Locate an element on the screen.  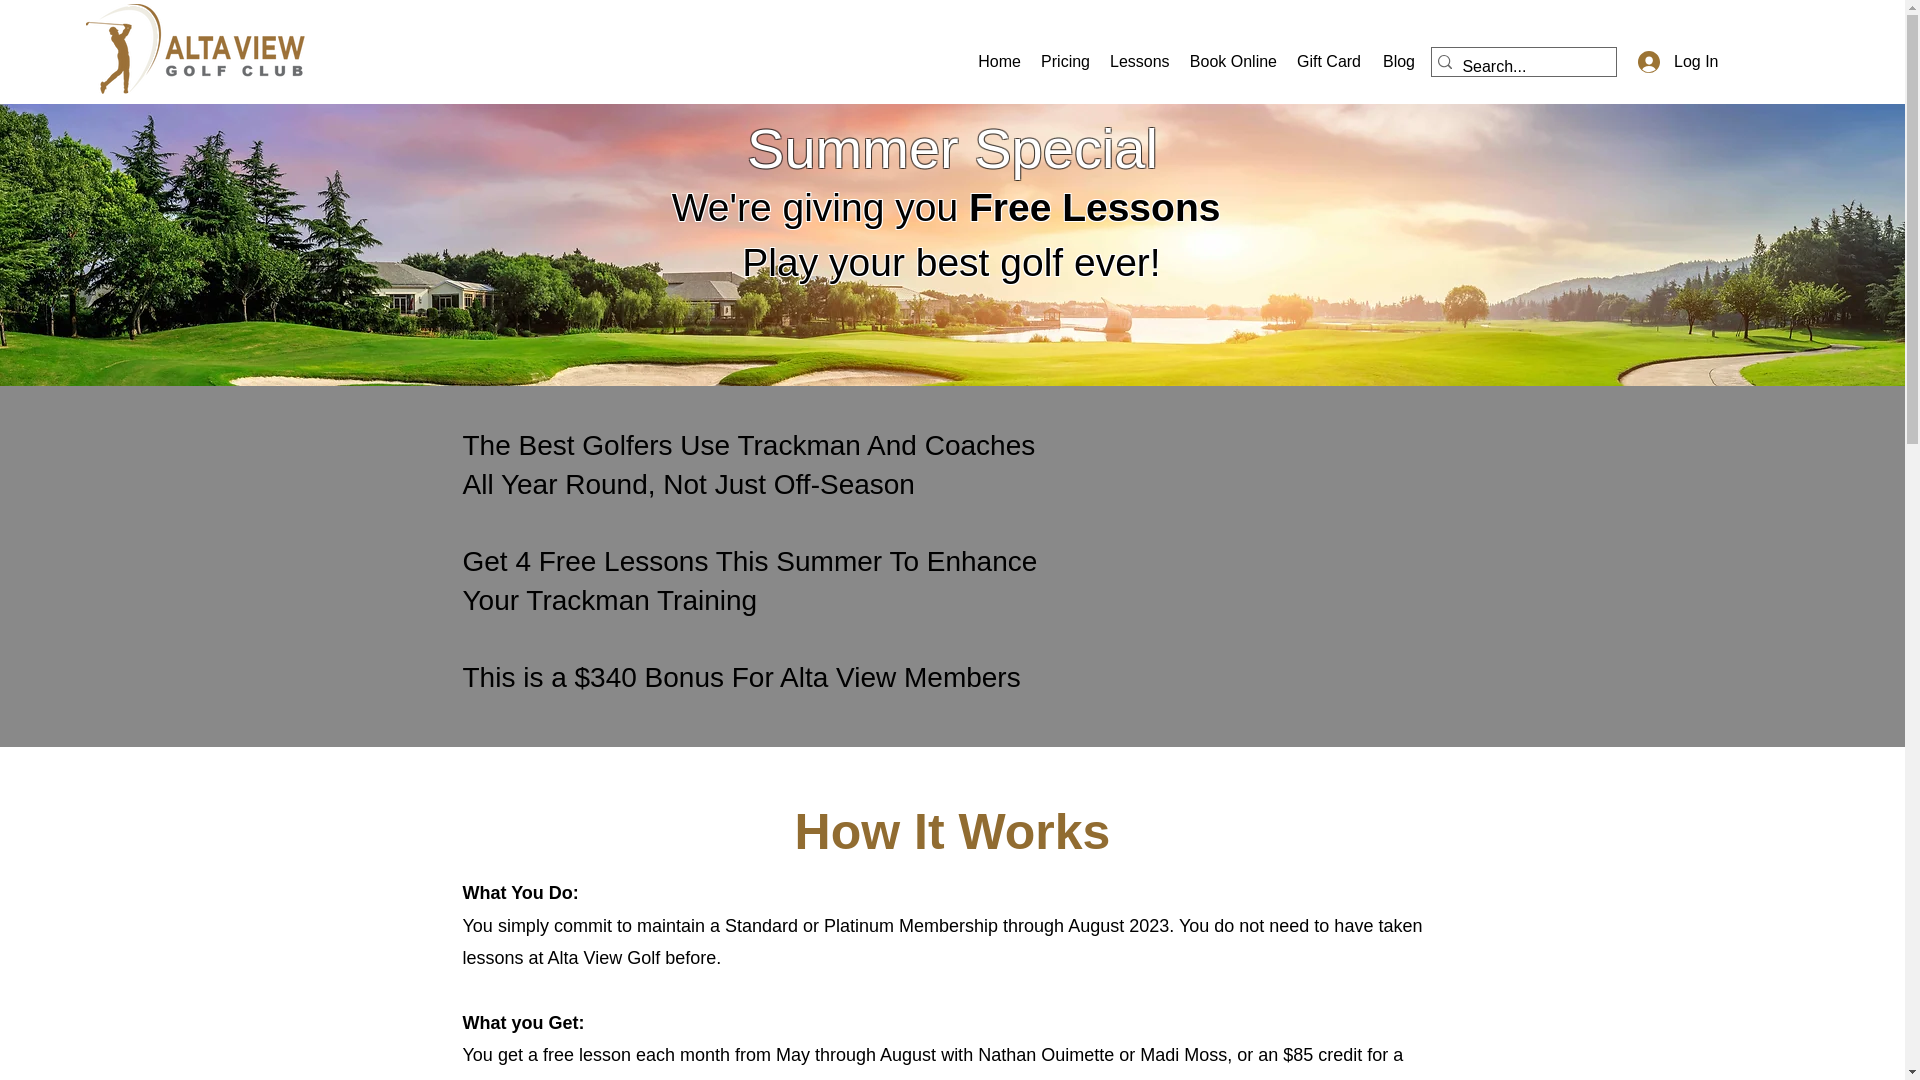
Pricing is located at coordinates (1066, 62).